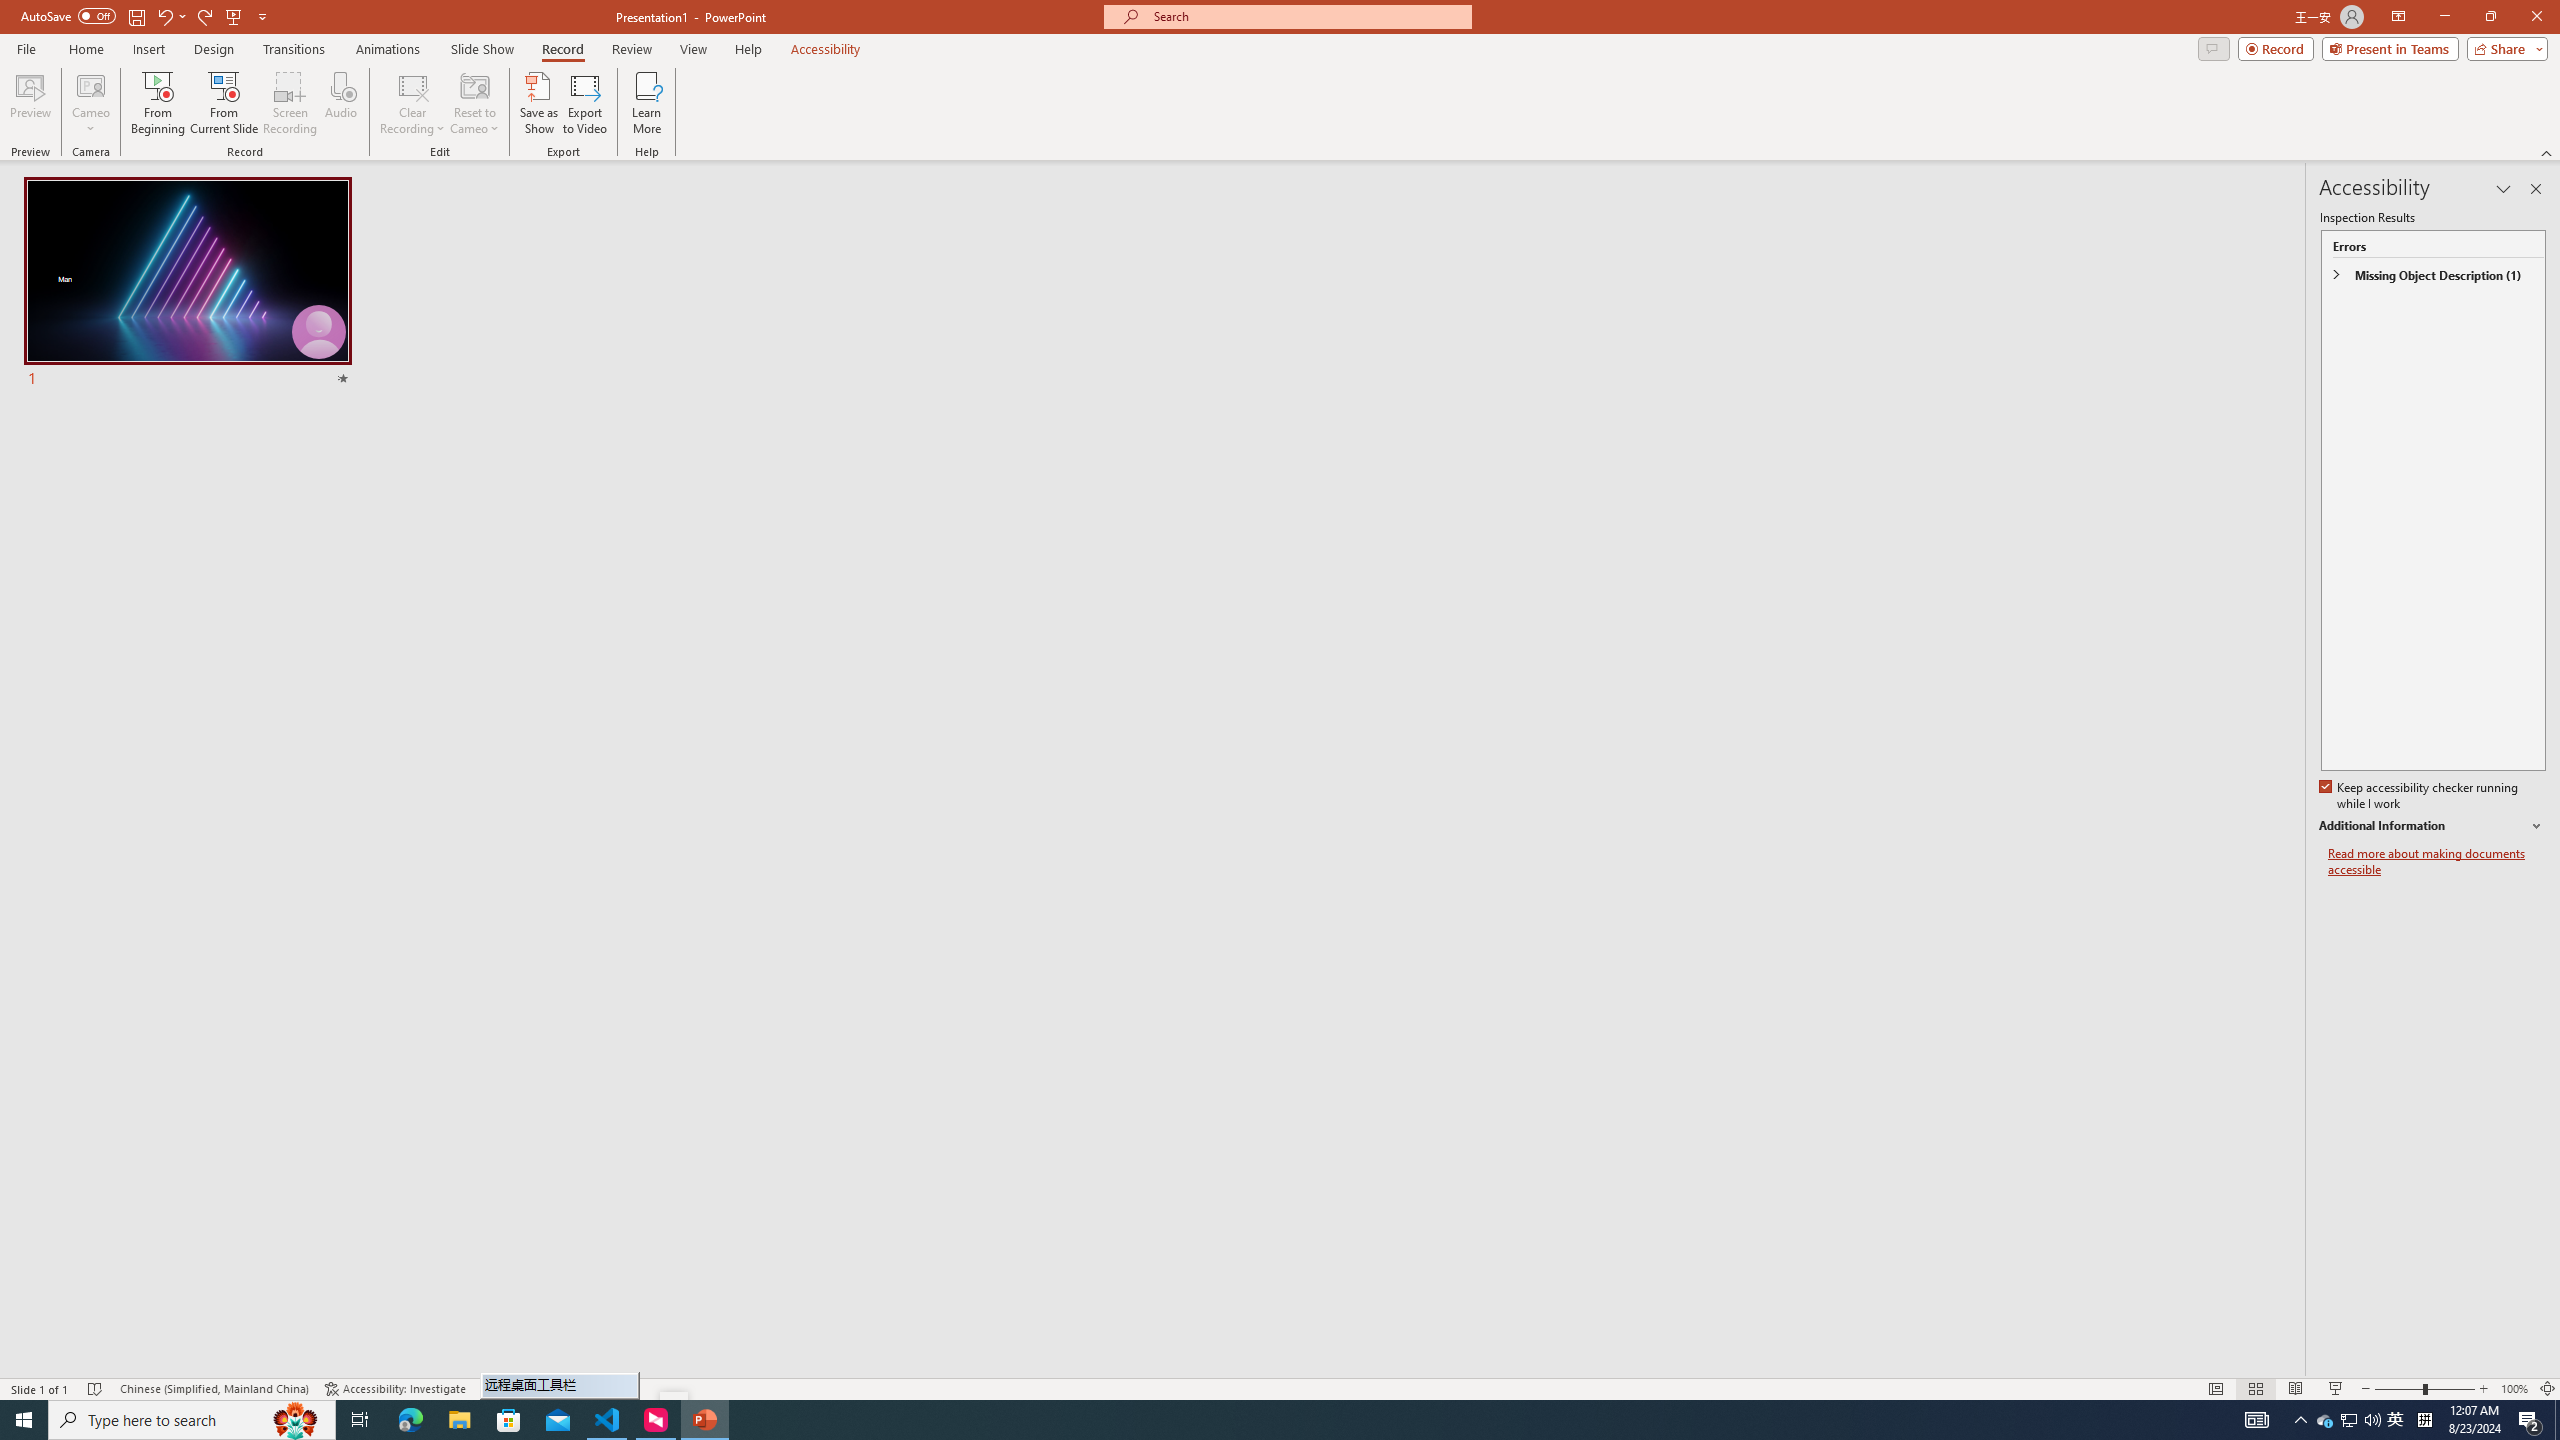 Image resolution: width=2560 pixels, height=1440 pixels. What do you see at coordinates (2514, 1389) in the screenshot?
I see `Zoom 100%` at bounding box center [2514, 1389].